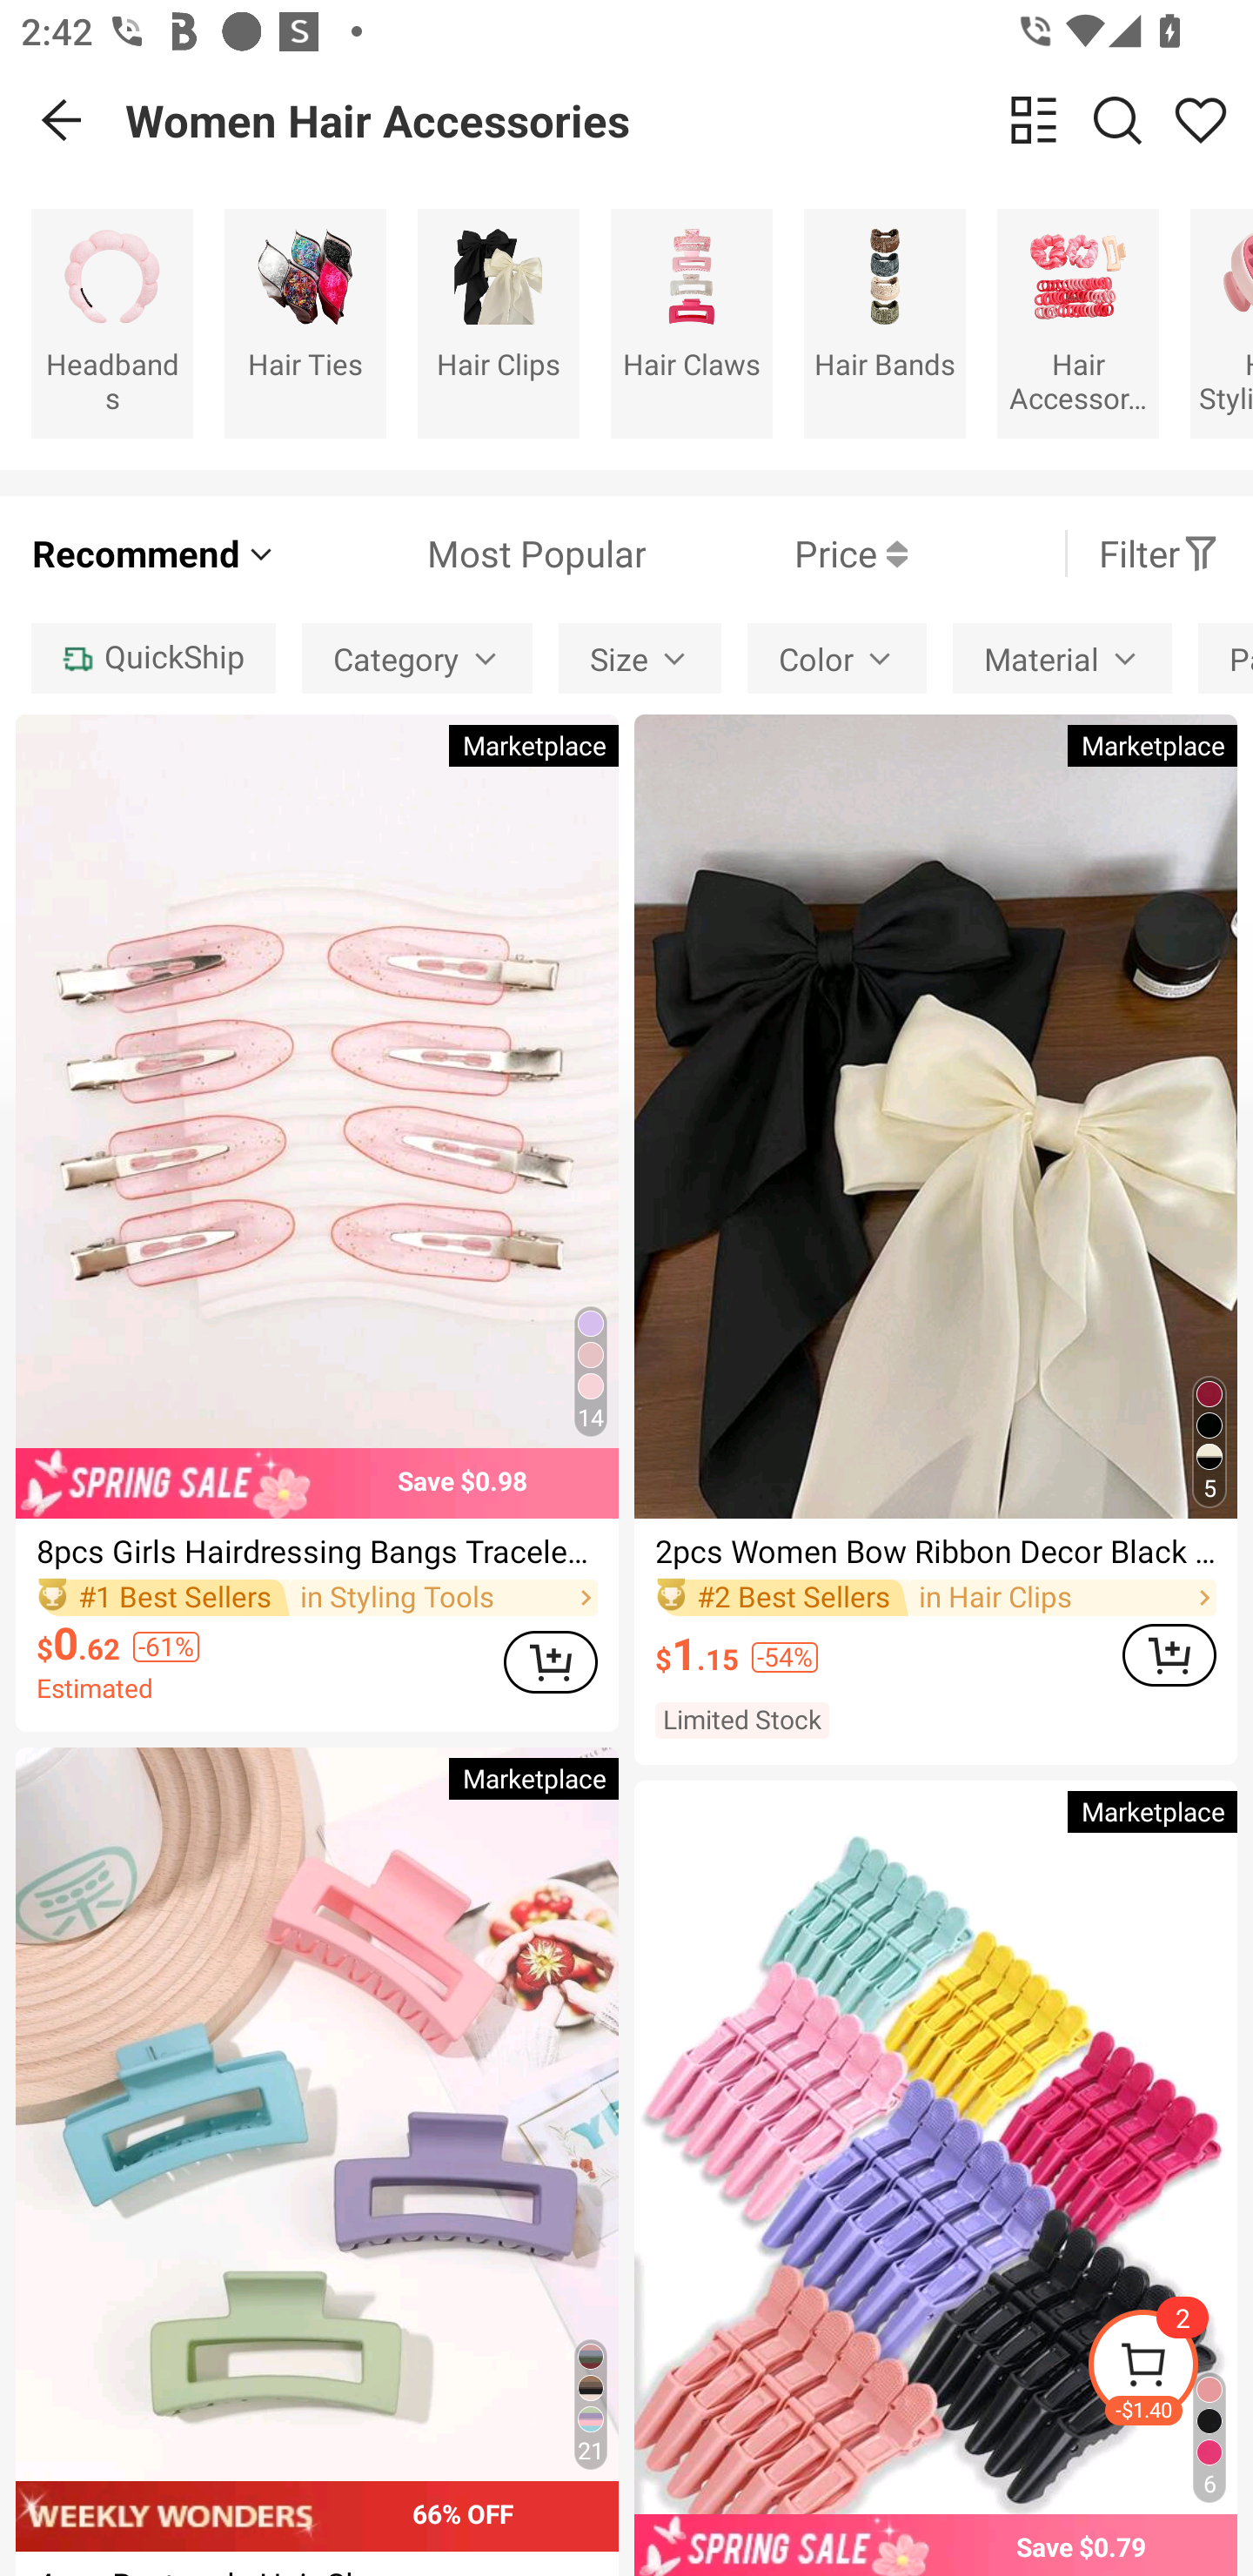  I want to click on Category, so click(418, 658).